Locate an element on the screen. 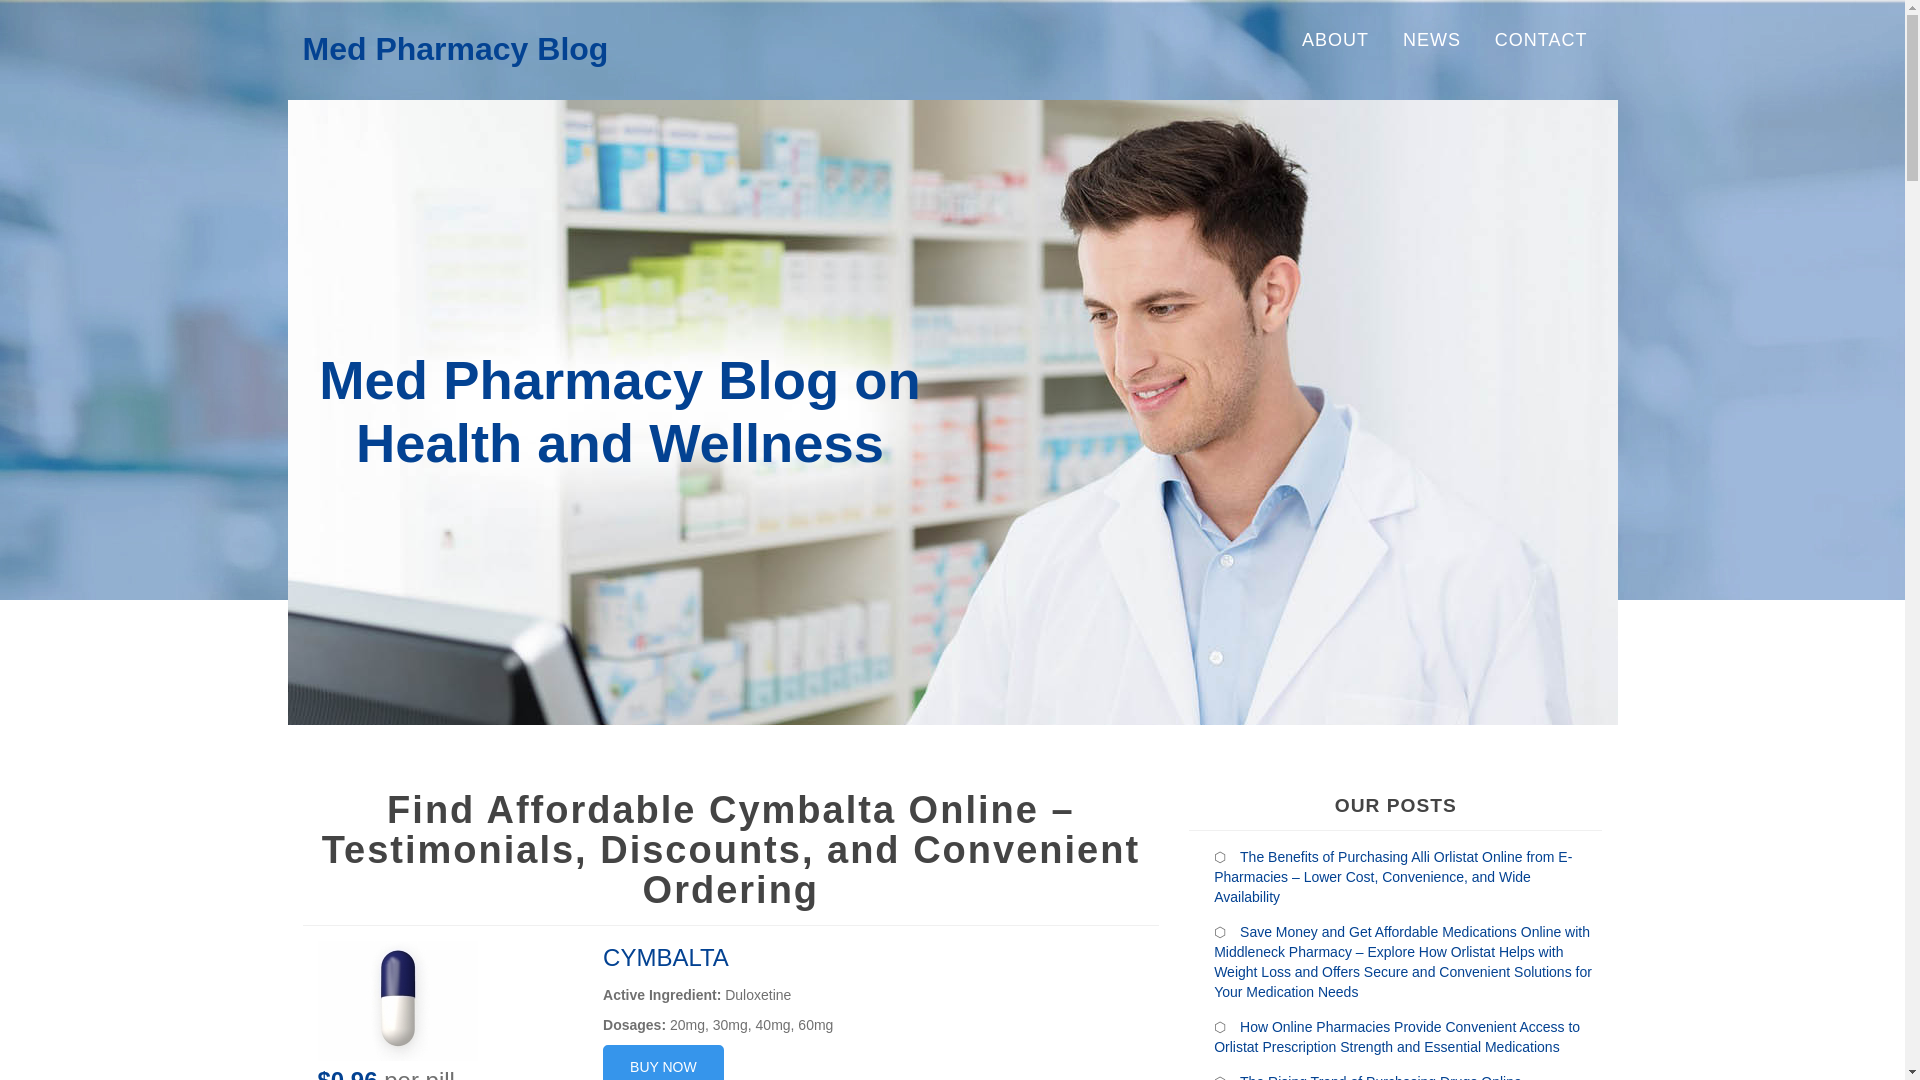 The width and height of the screenshot is (1920, 1080). ABOUT is located at coordinates (1335, 40).